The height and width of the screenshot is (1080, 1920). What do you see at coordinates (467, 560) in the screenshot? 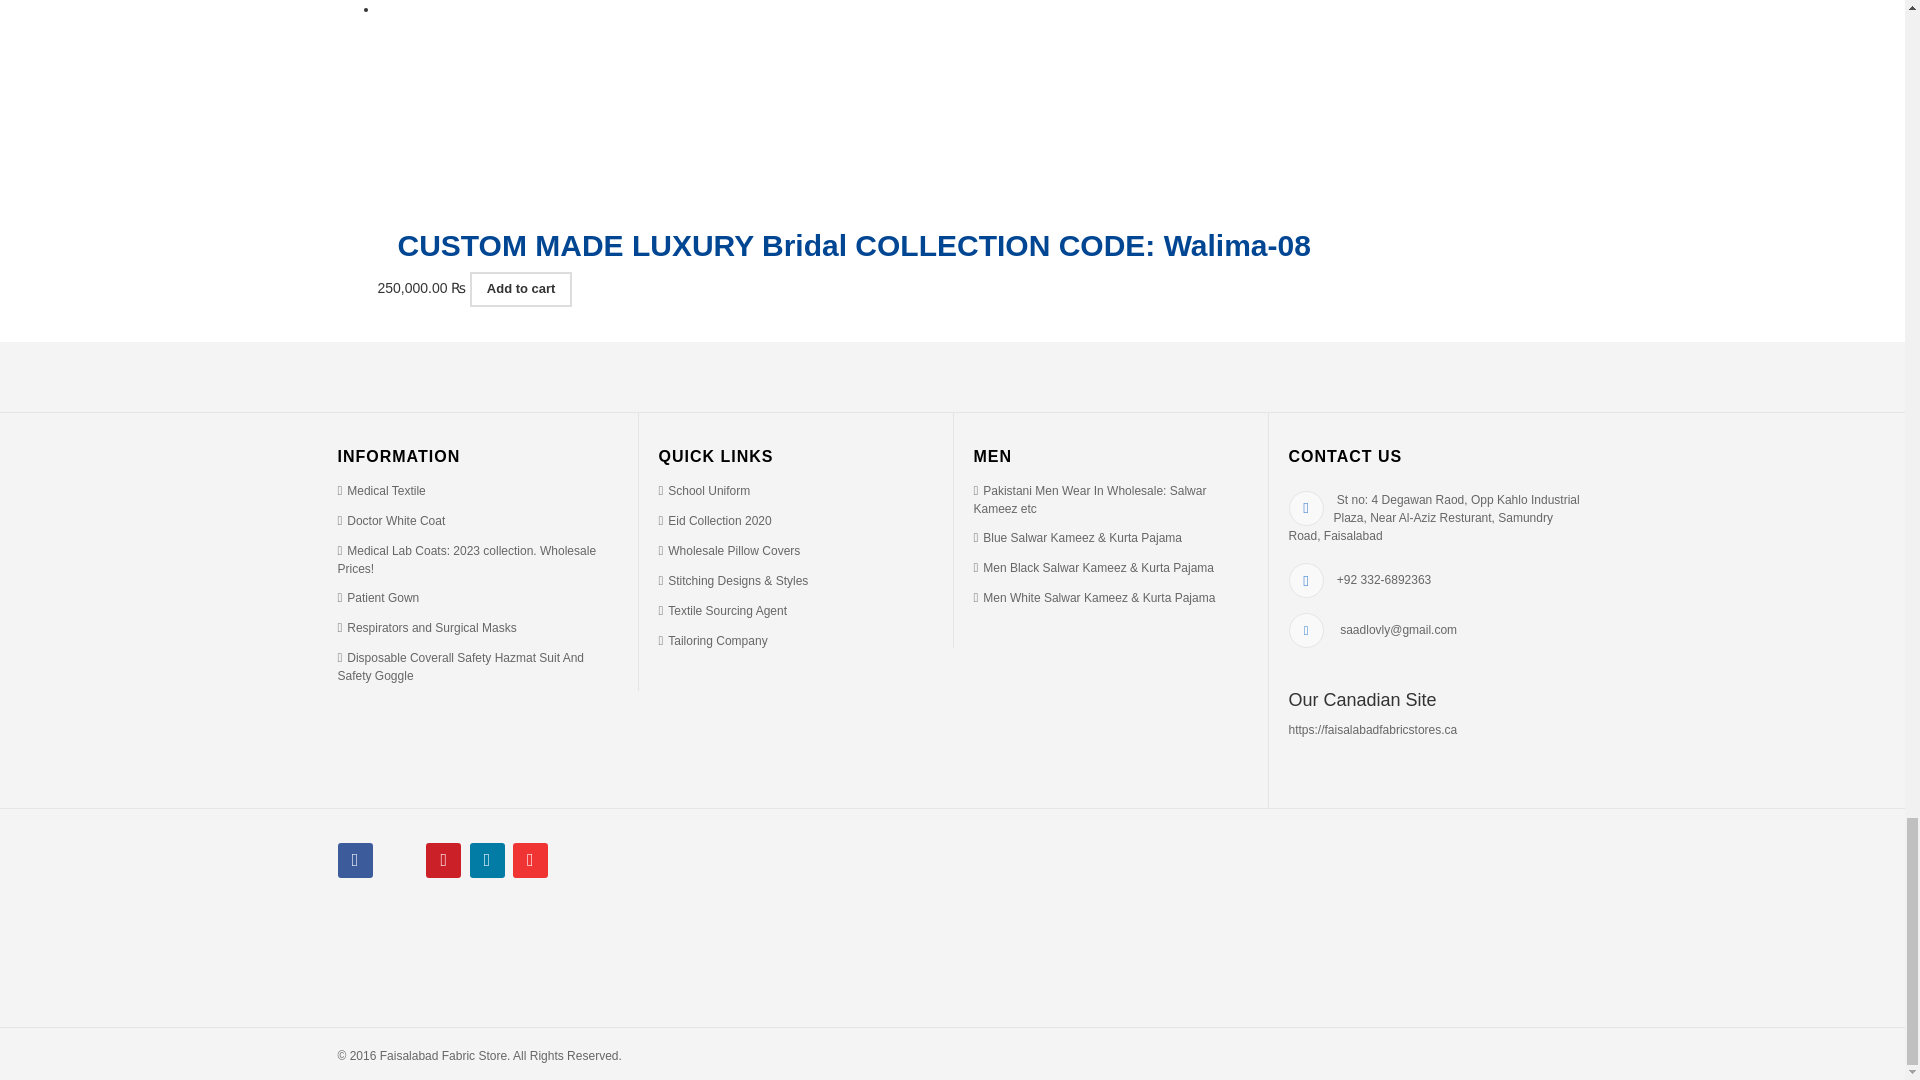
I see `How to buy` at bounding box center [467, 560].